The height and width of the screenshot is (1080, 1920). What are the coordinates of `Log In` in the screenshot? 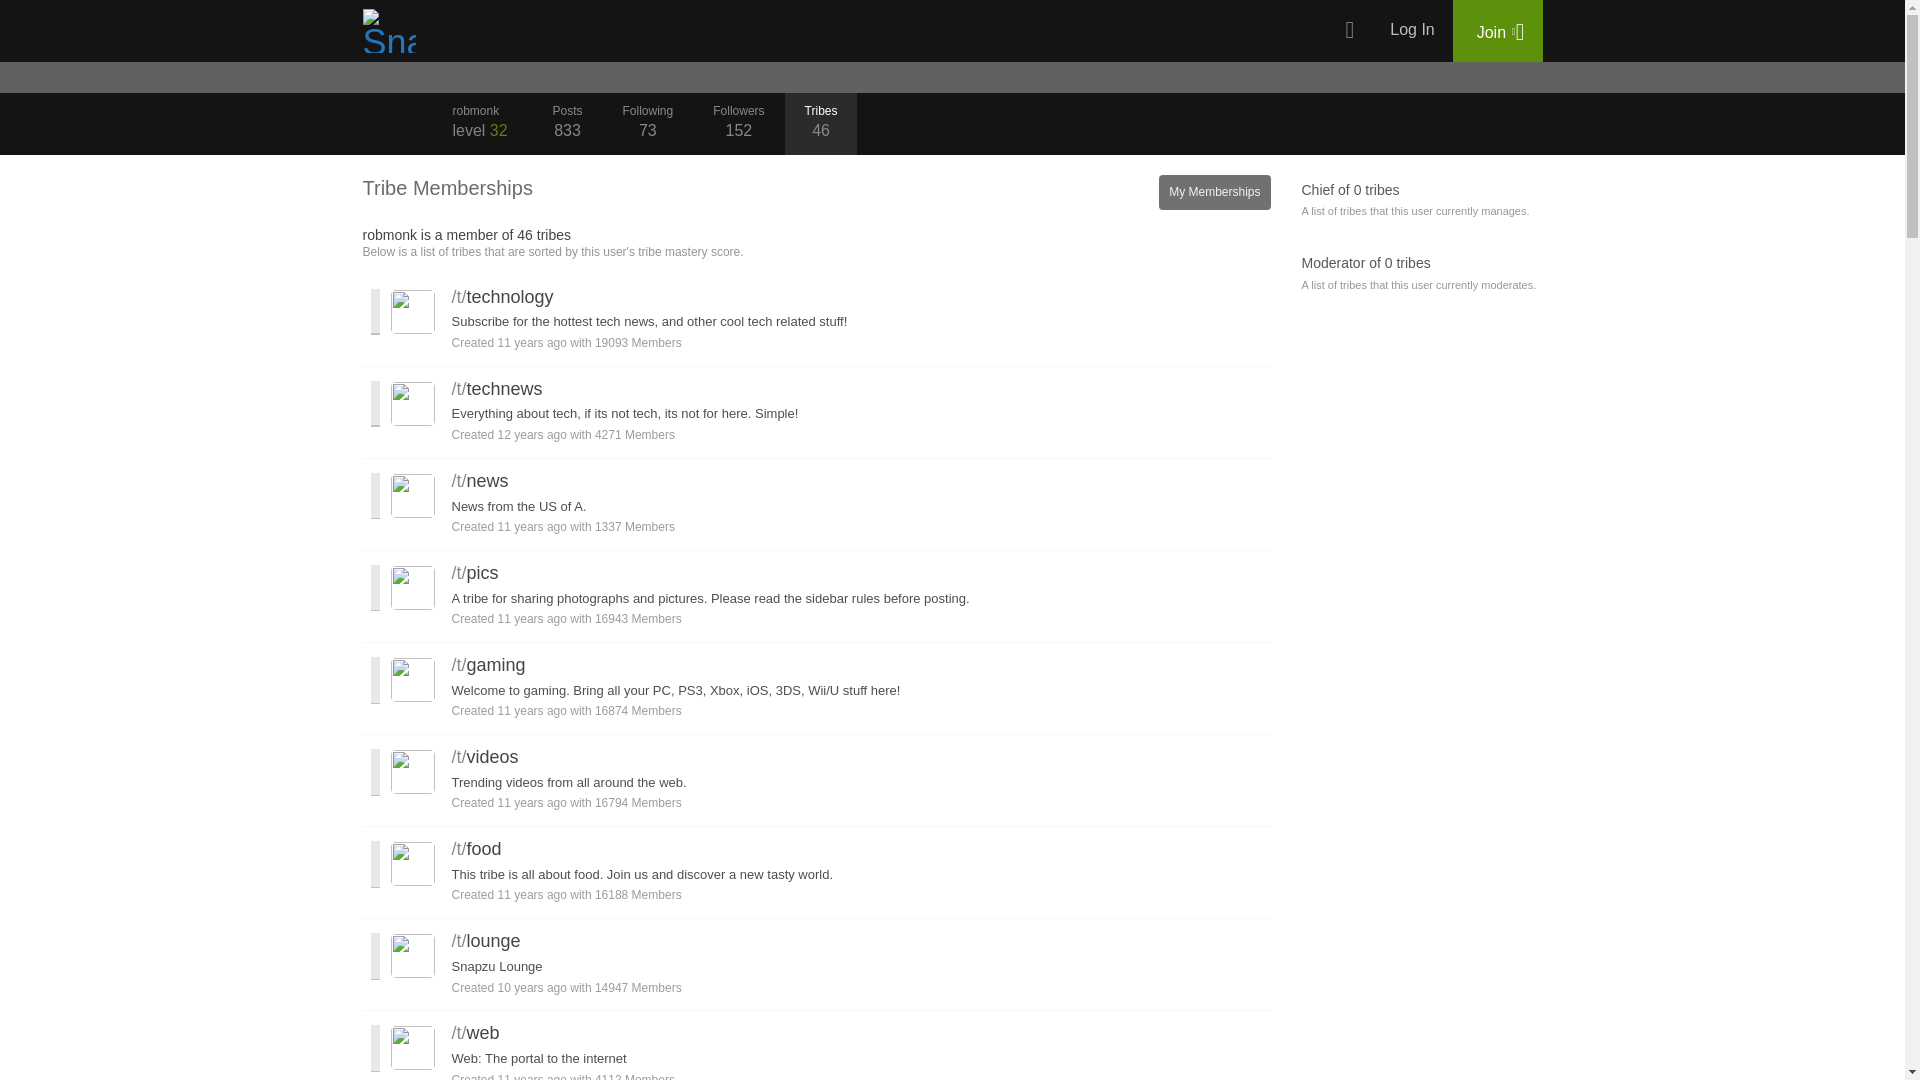 It's located at (566, 124).